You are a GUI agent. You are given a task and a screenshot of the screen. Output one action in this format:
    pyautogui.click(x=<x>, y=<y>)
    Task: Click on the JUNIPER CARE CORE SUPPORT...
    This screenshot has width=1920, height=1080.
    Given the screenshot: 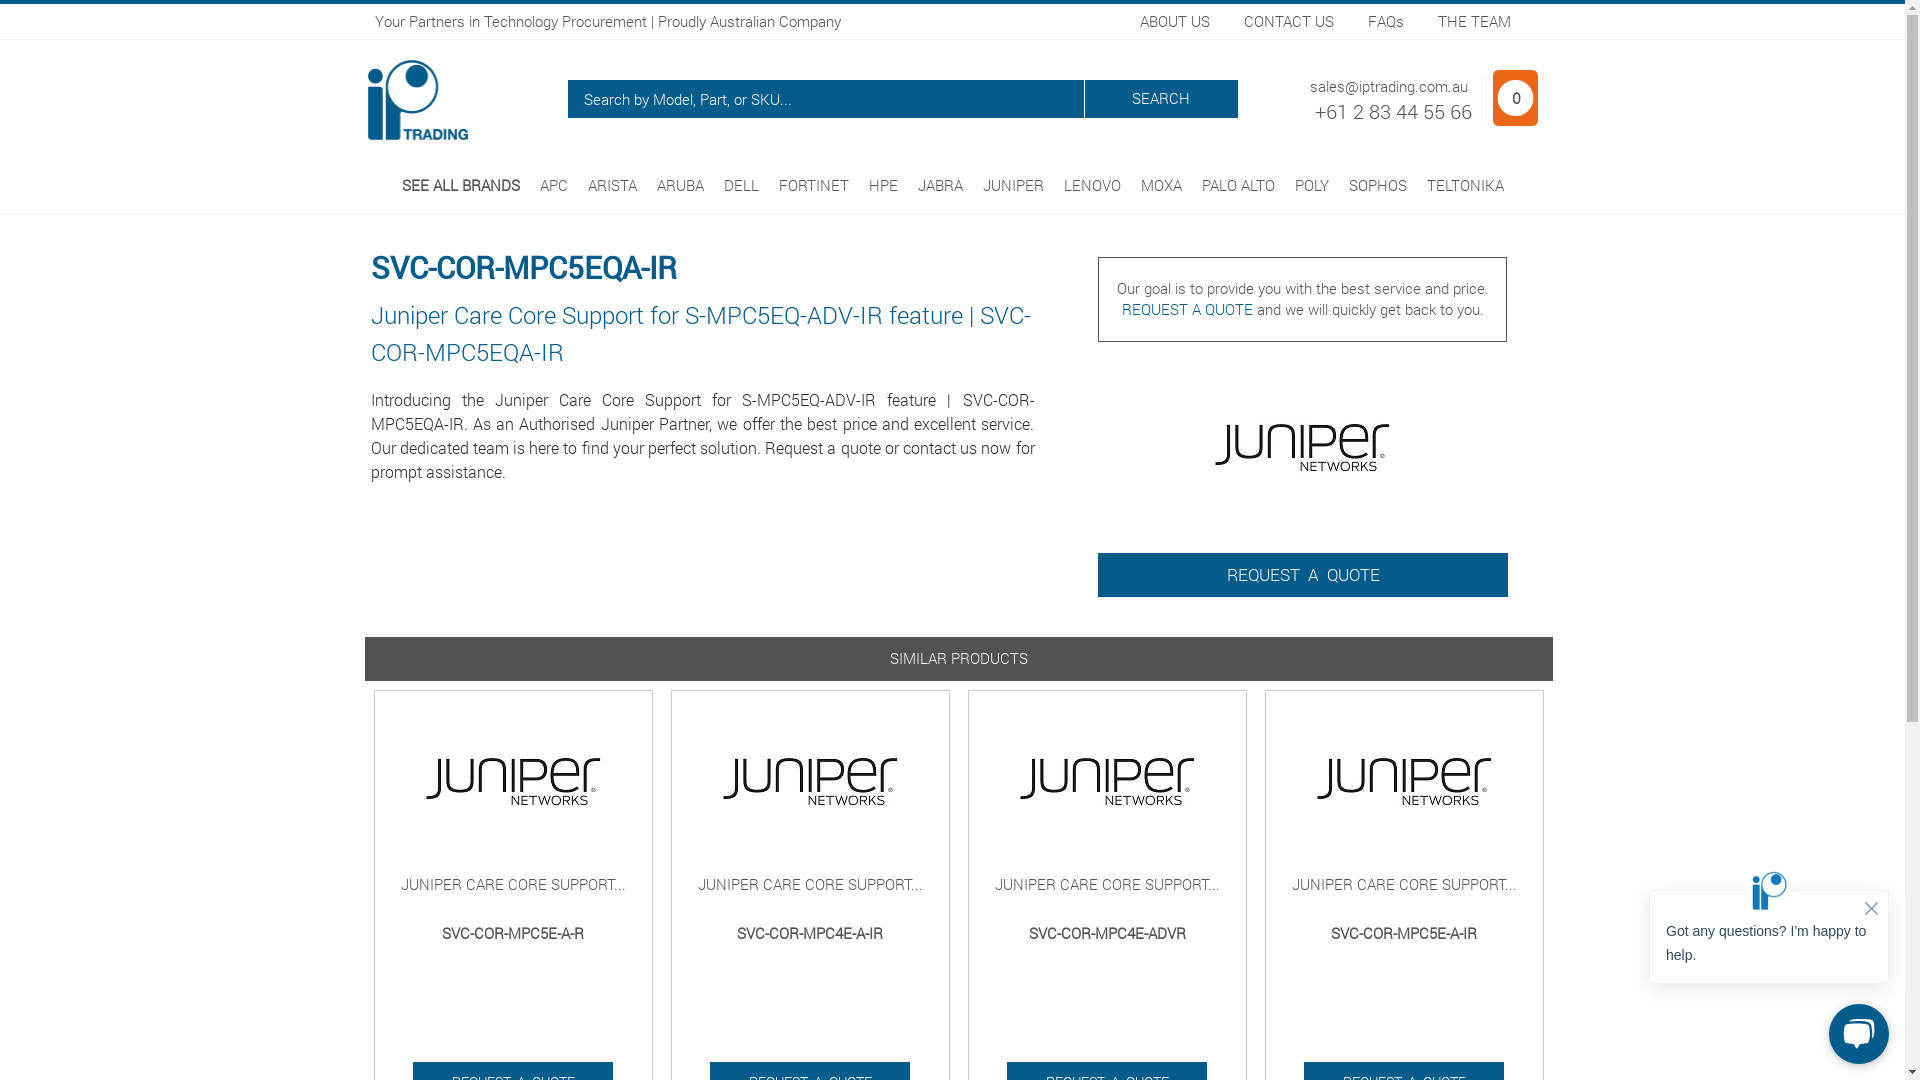 What is the action you would take?
    pyautogui.click(x=1107, y=884)
    